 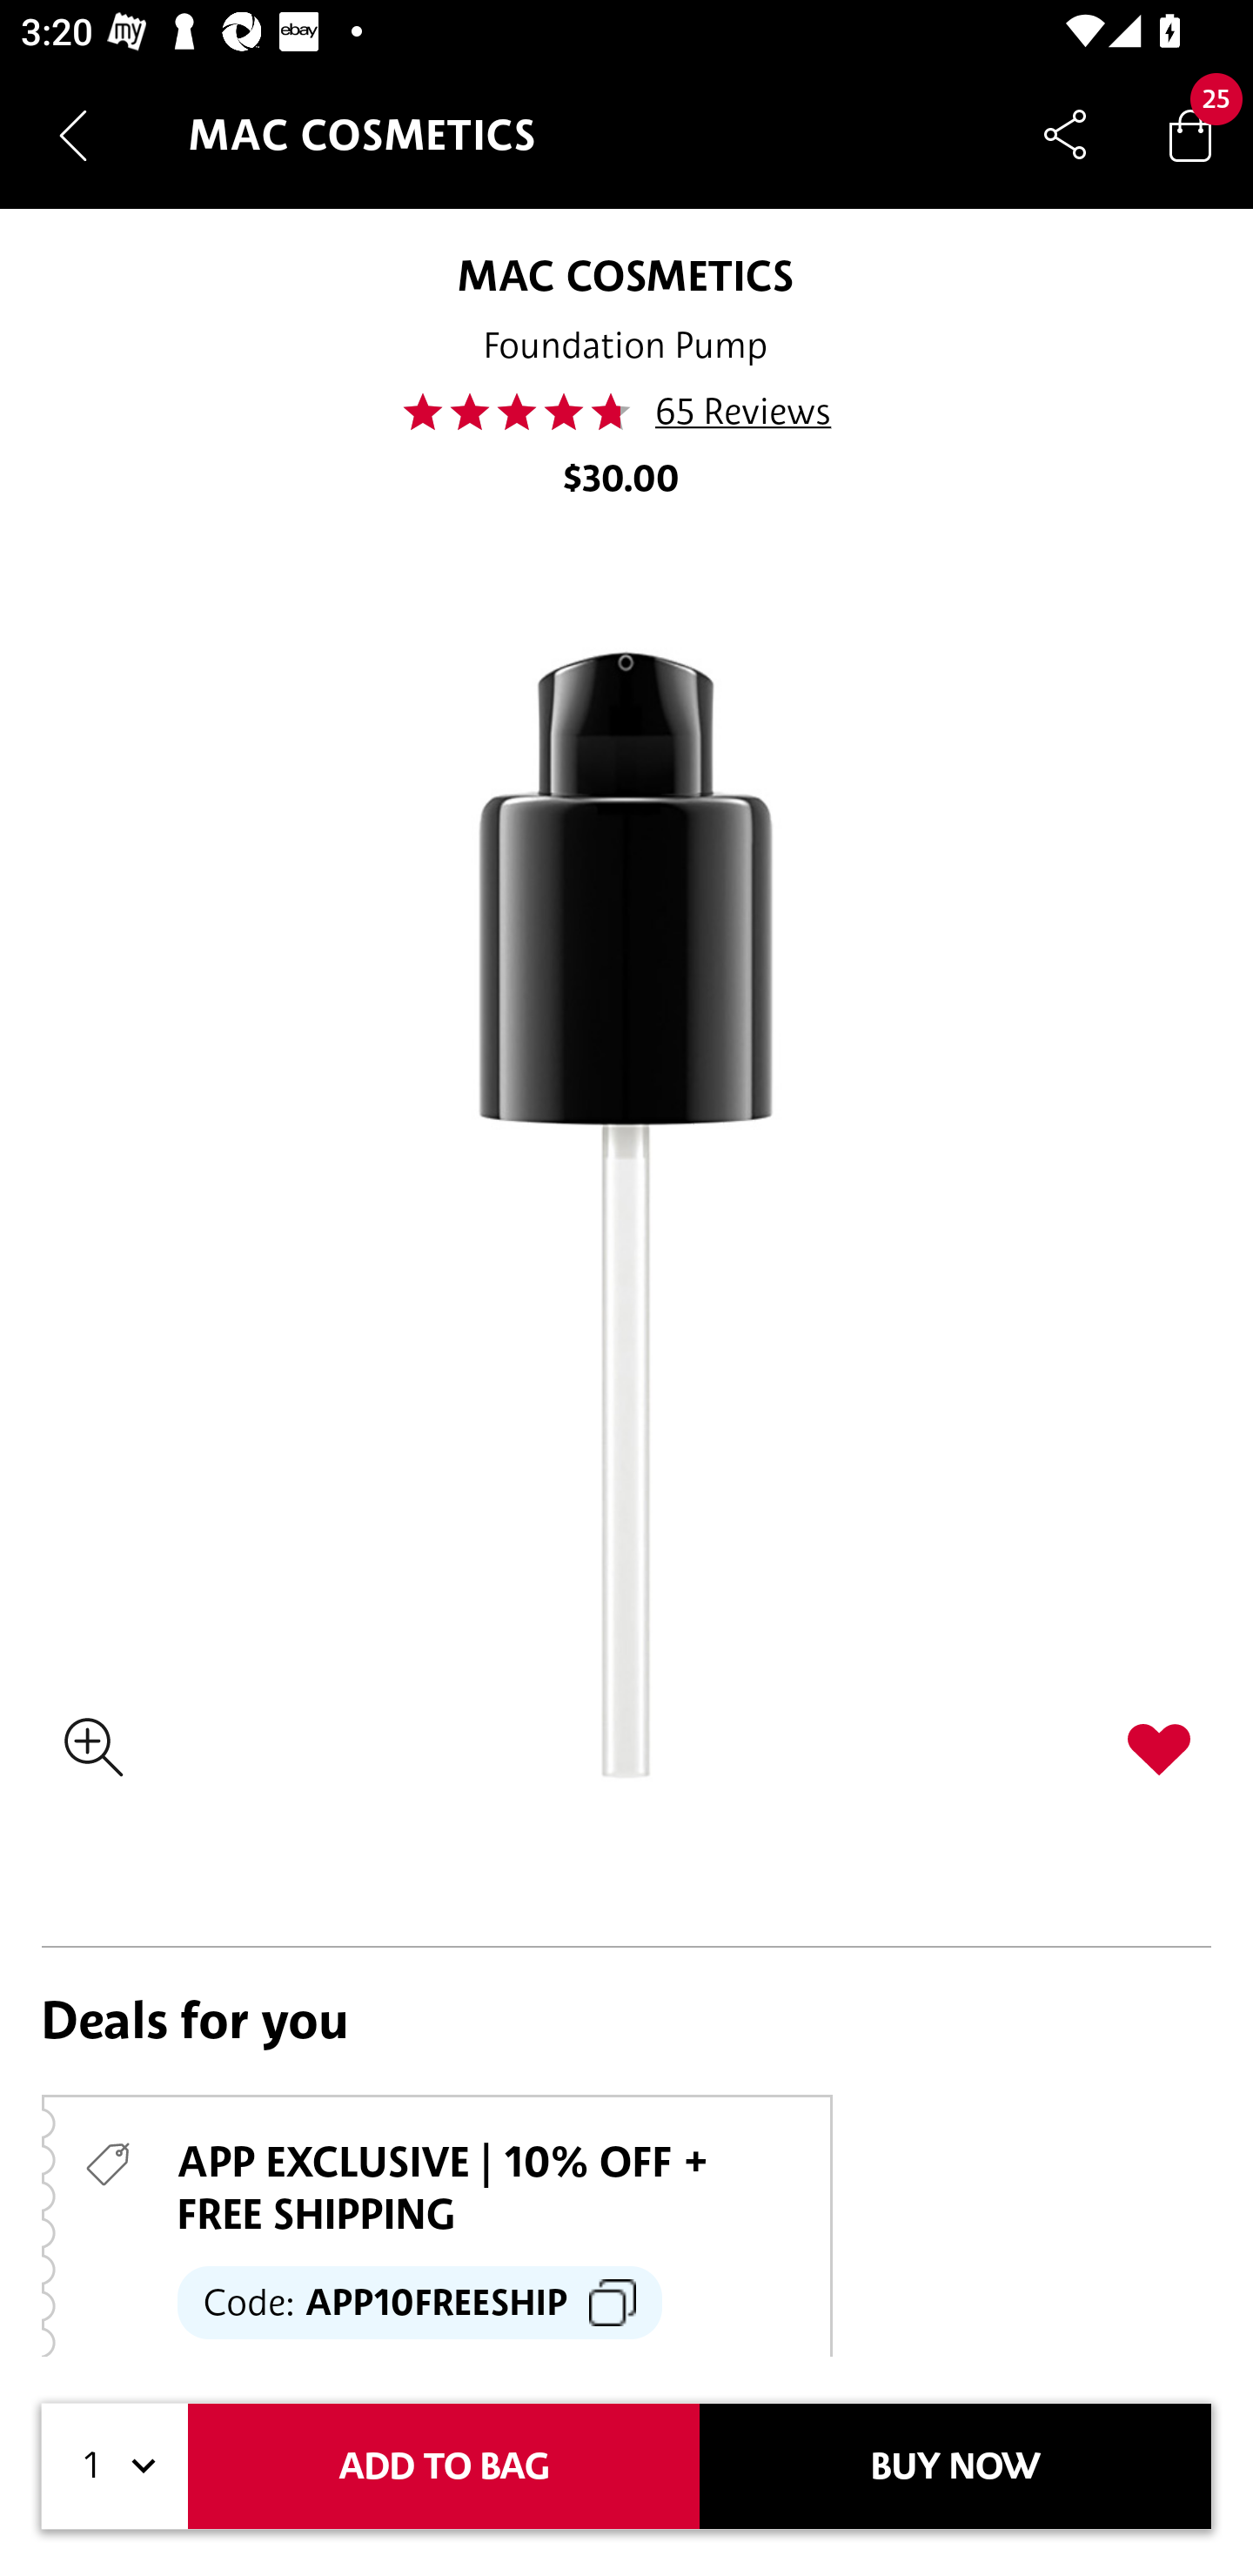 I want to click on MAC COSMETICS, so click(x=625, y=275).